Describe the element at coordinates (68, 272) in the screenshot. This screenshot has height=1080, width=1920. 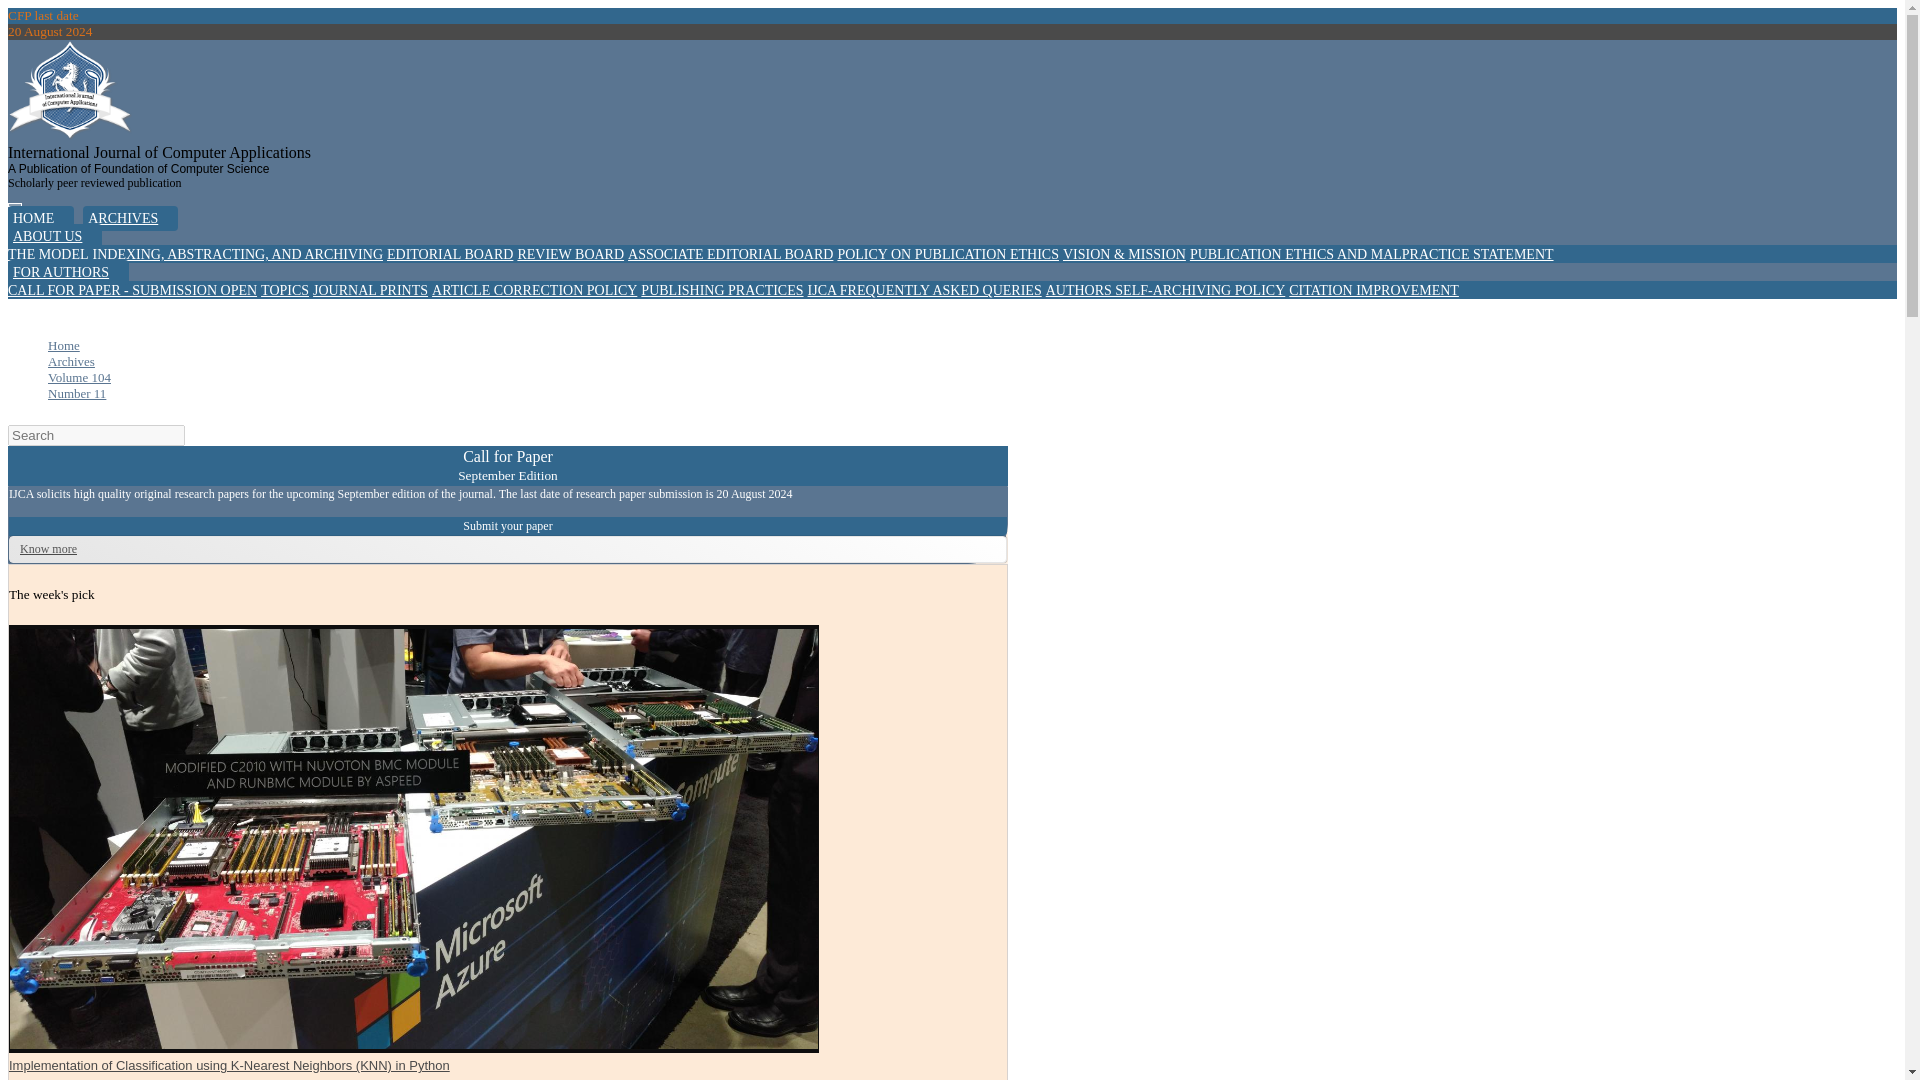
I see `FOR AUTHORS` at that location.